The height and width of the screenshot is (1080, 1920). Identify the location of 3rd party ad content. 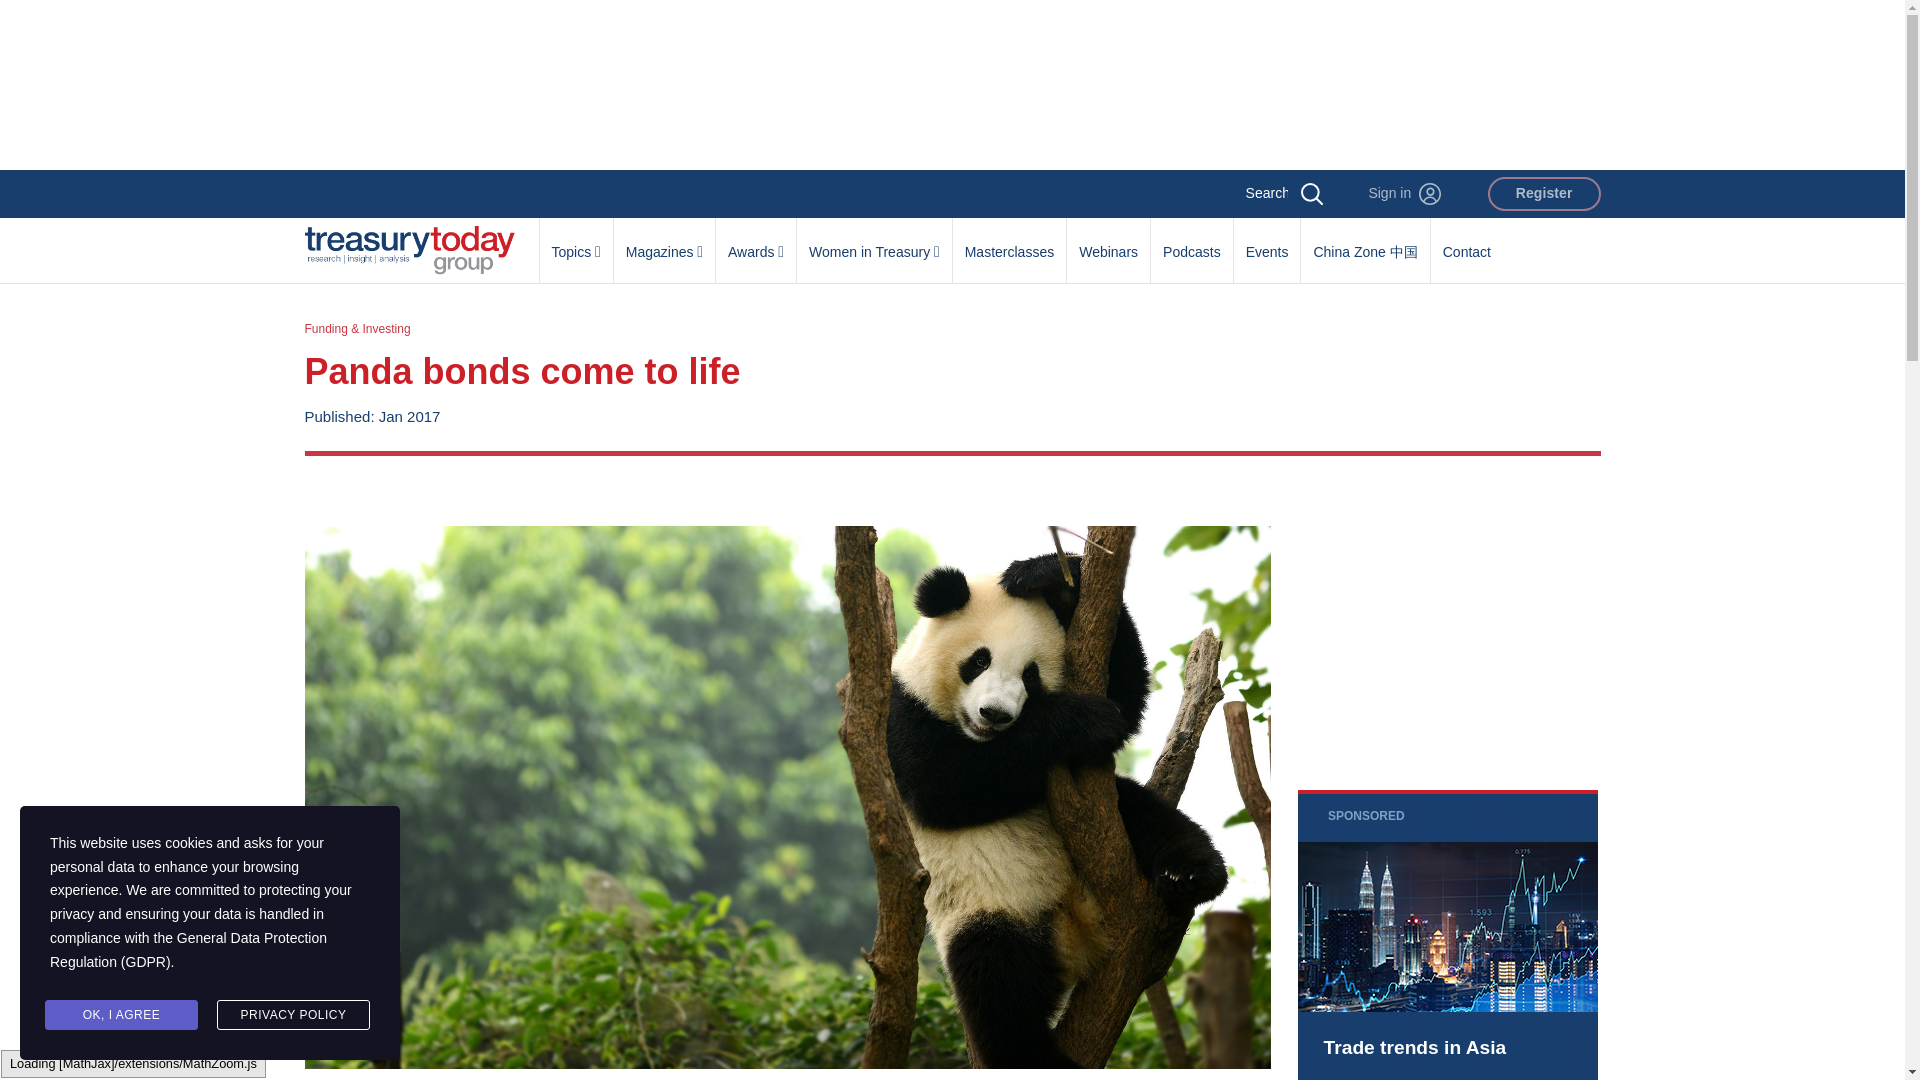
(951, 84).